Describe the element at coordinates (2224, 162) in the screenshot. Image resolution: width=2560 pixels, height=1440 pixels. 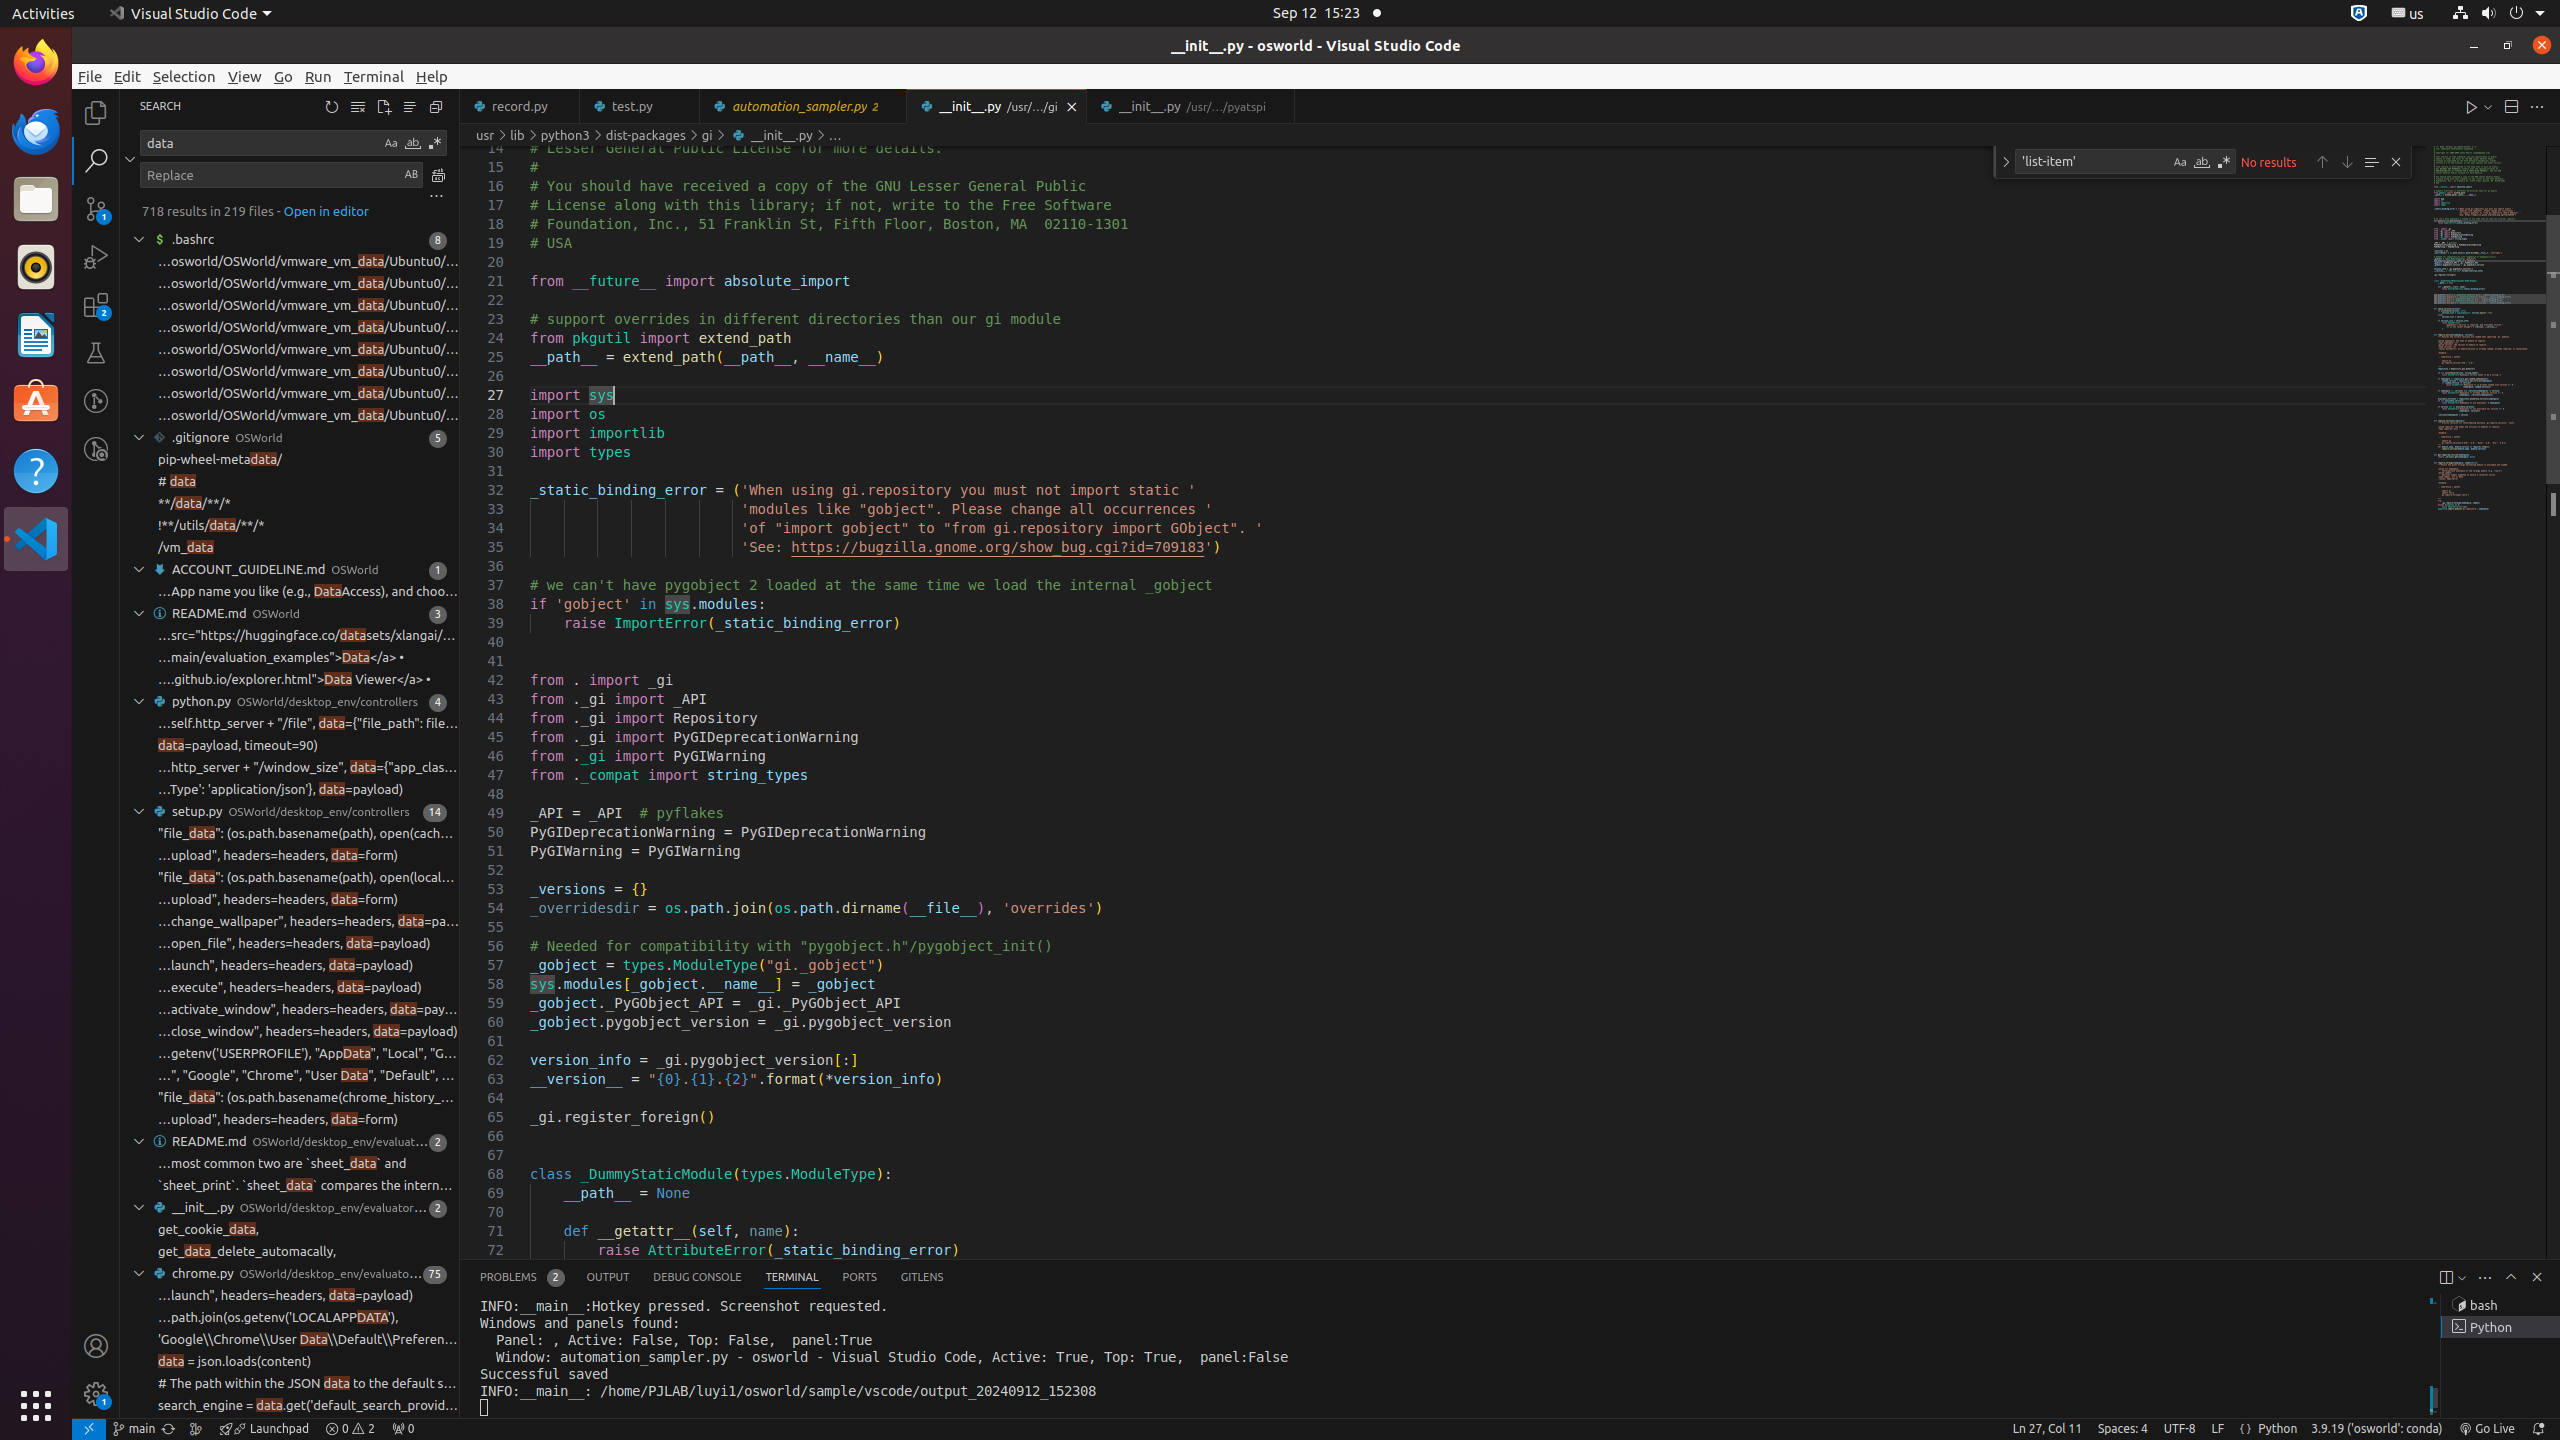
I see `Use Regular Expression (Alt+R)` at that location.